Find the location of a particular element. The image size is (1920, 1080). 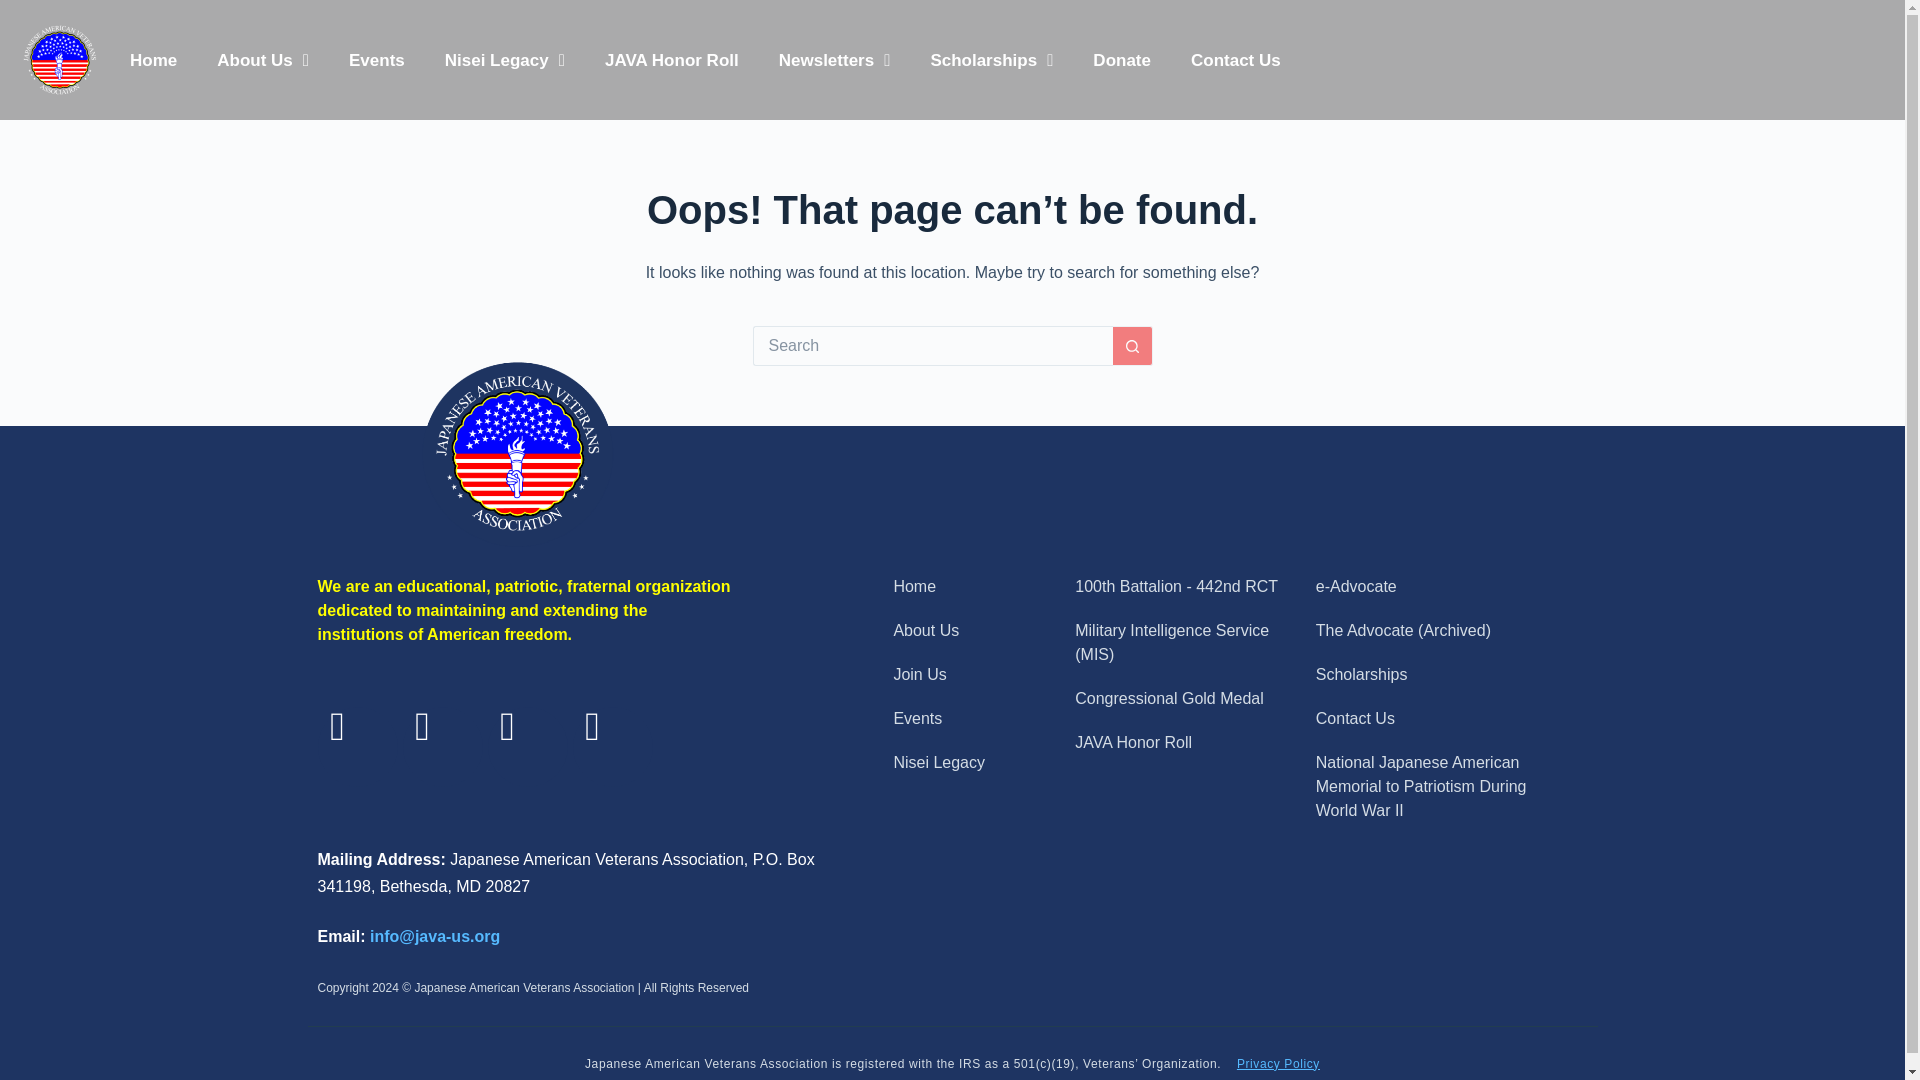

JAVA Honor Roll is located at coordinates (672, 59).